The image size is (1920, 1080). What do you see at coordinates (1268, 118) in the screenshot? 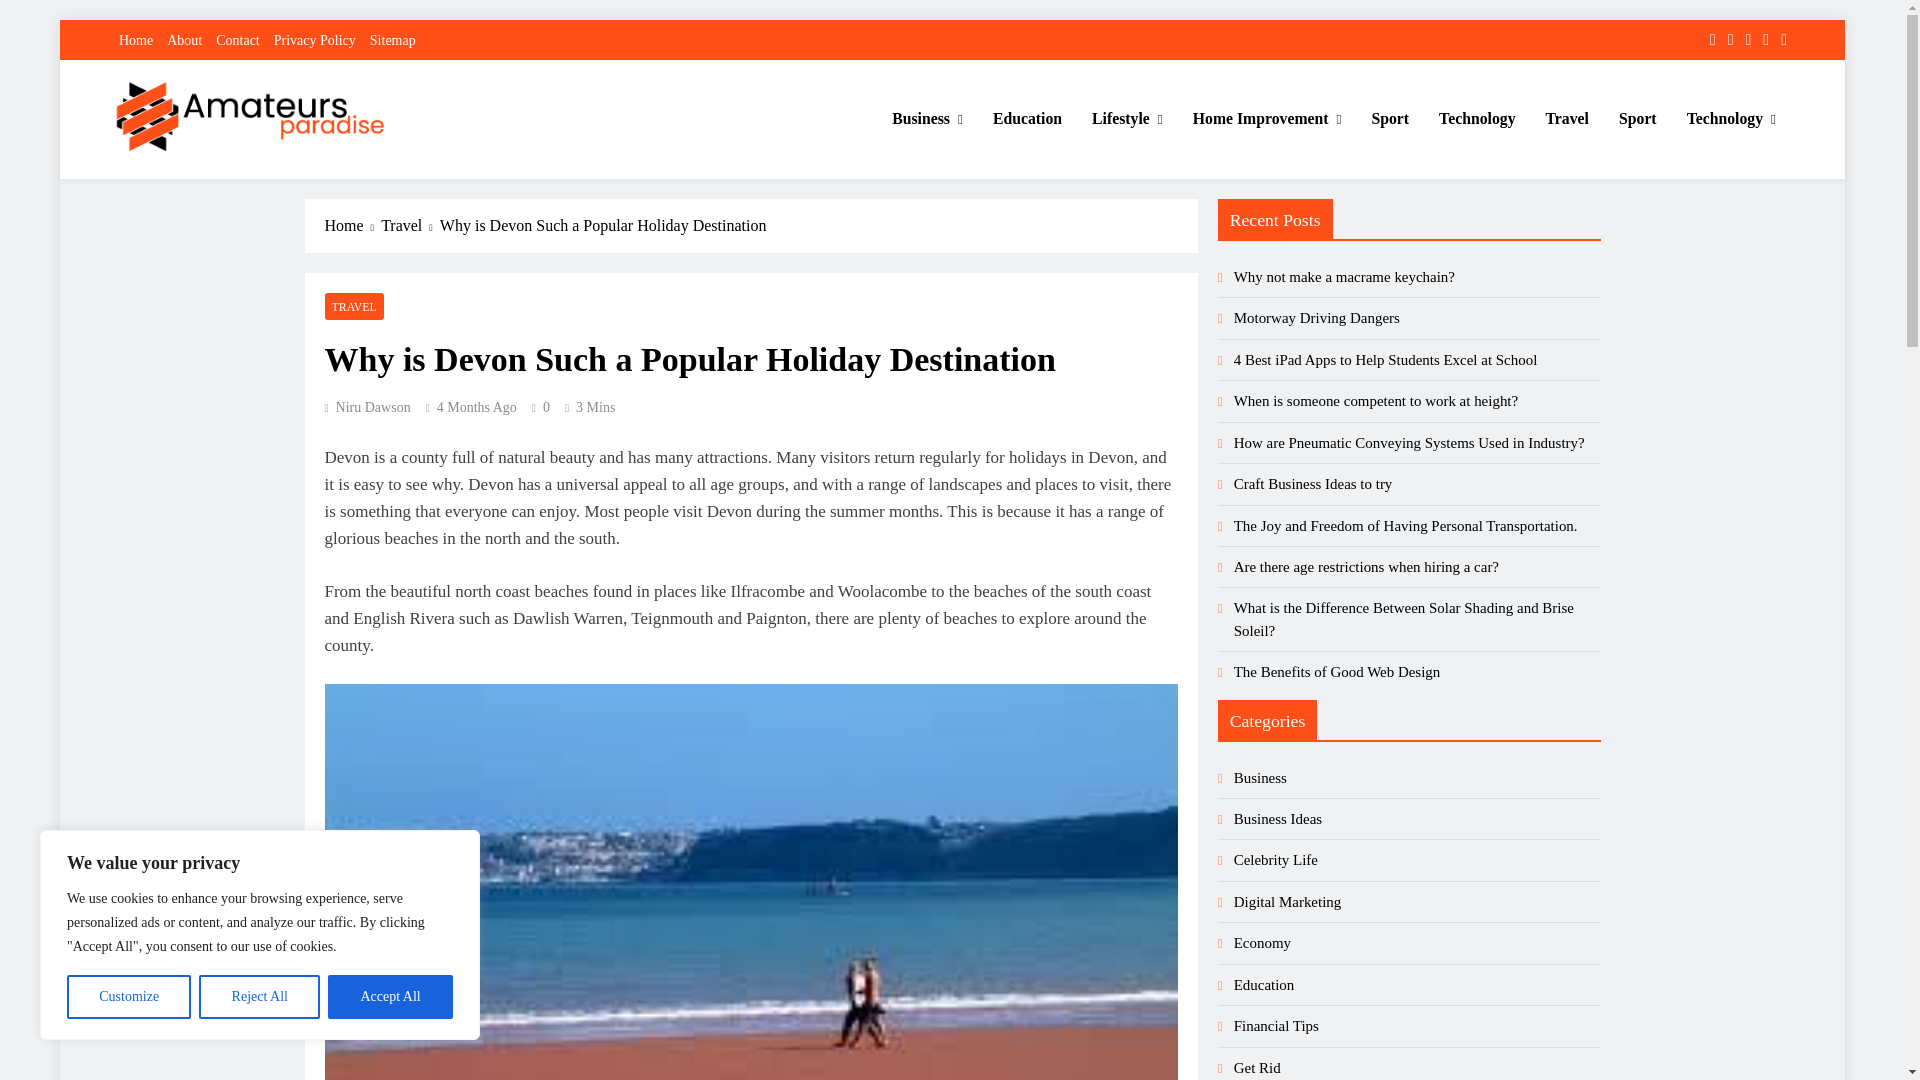
I see `Home Improvement` at bounding box center [1268, 118].